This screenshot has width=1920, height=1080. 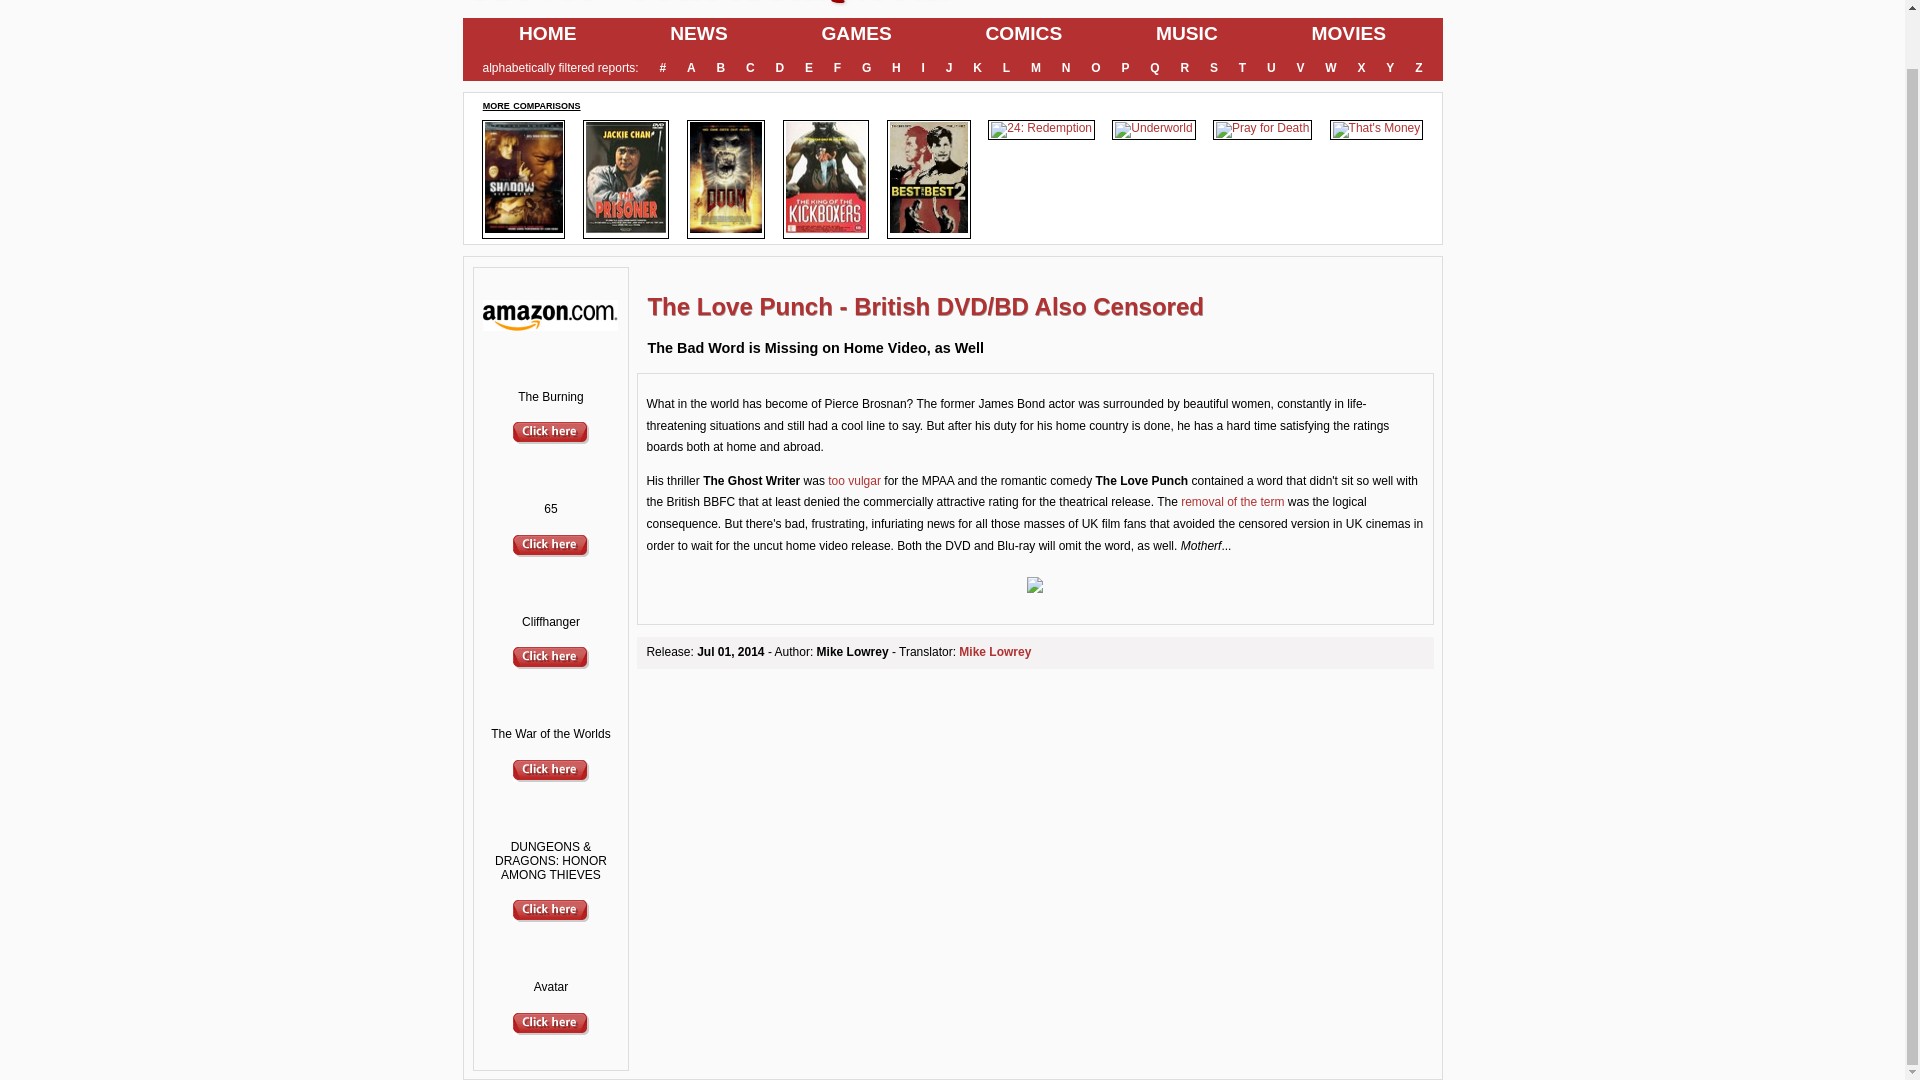 I want to click on HOME, so click(x=547, y=34).